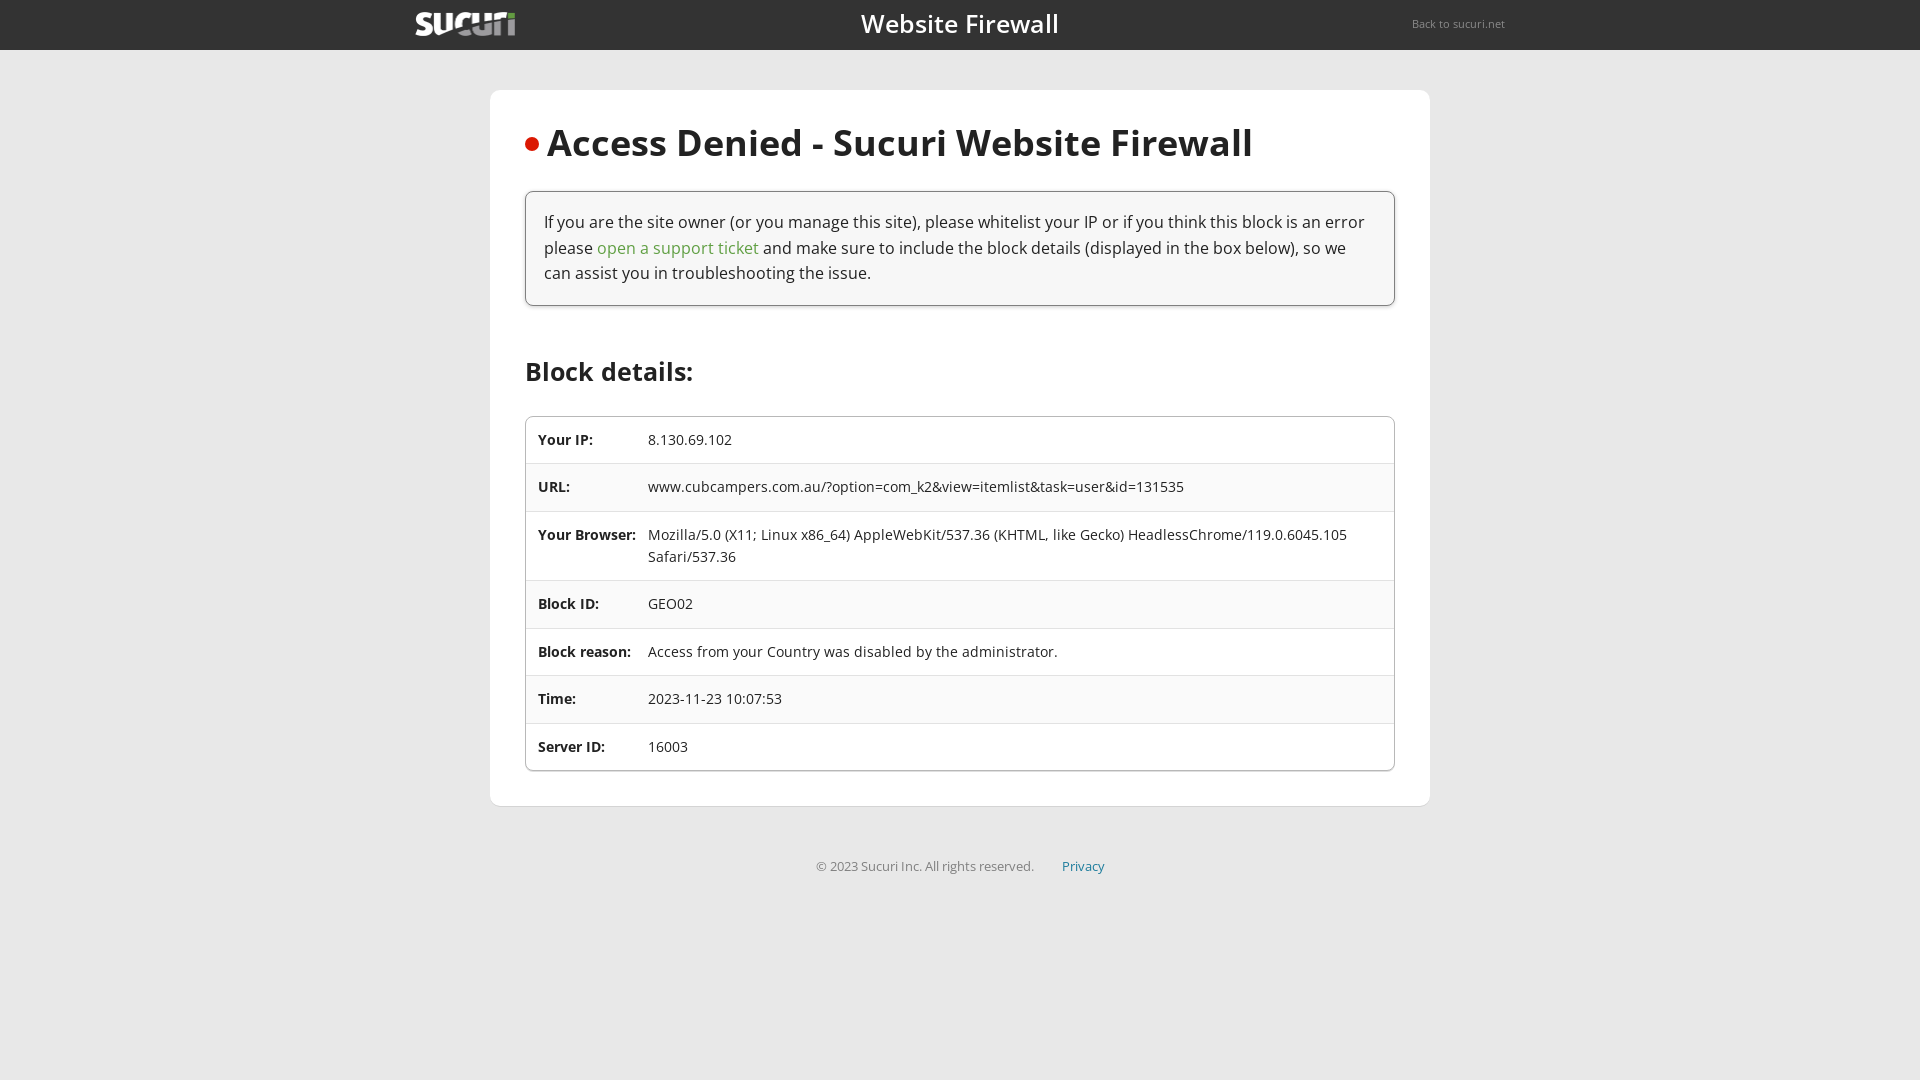  Describe the element at coordinates (1458, 24) in the screenshot. I see `Back to sucuri.net` at that location.